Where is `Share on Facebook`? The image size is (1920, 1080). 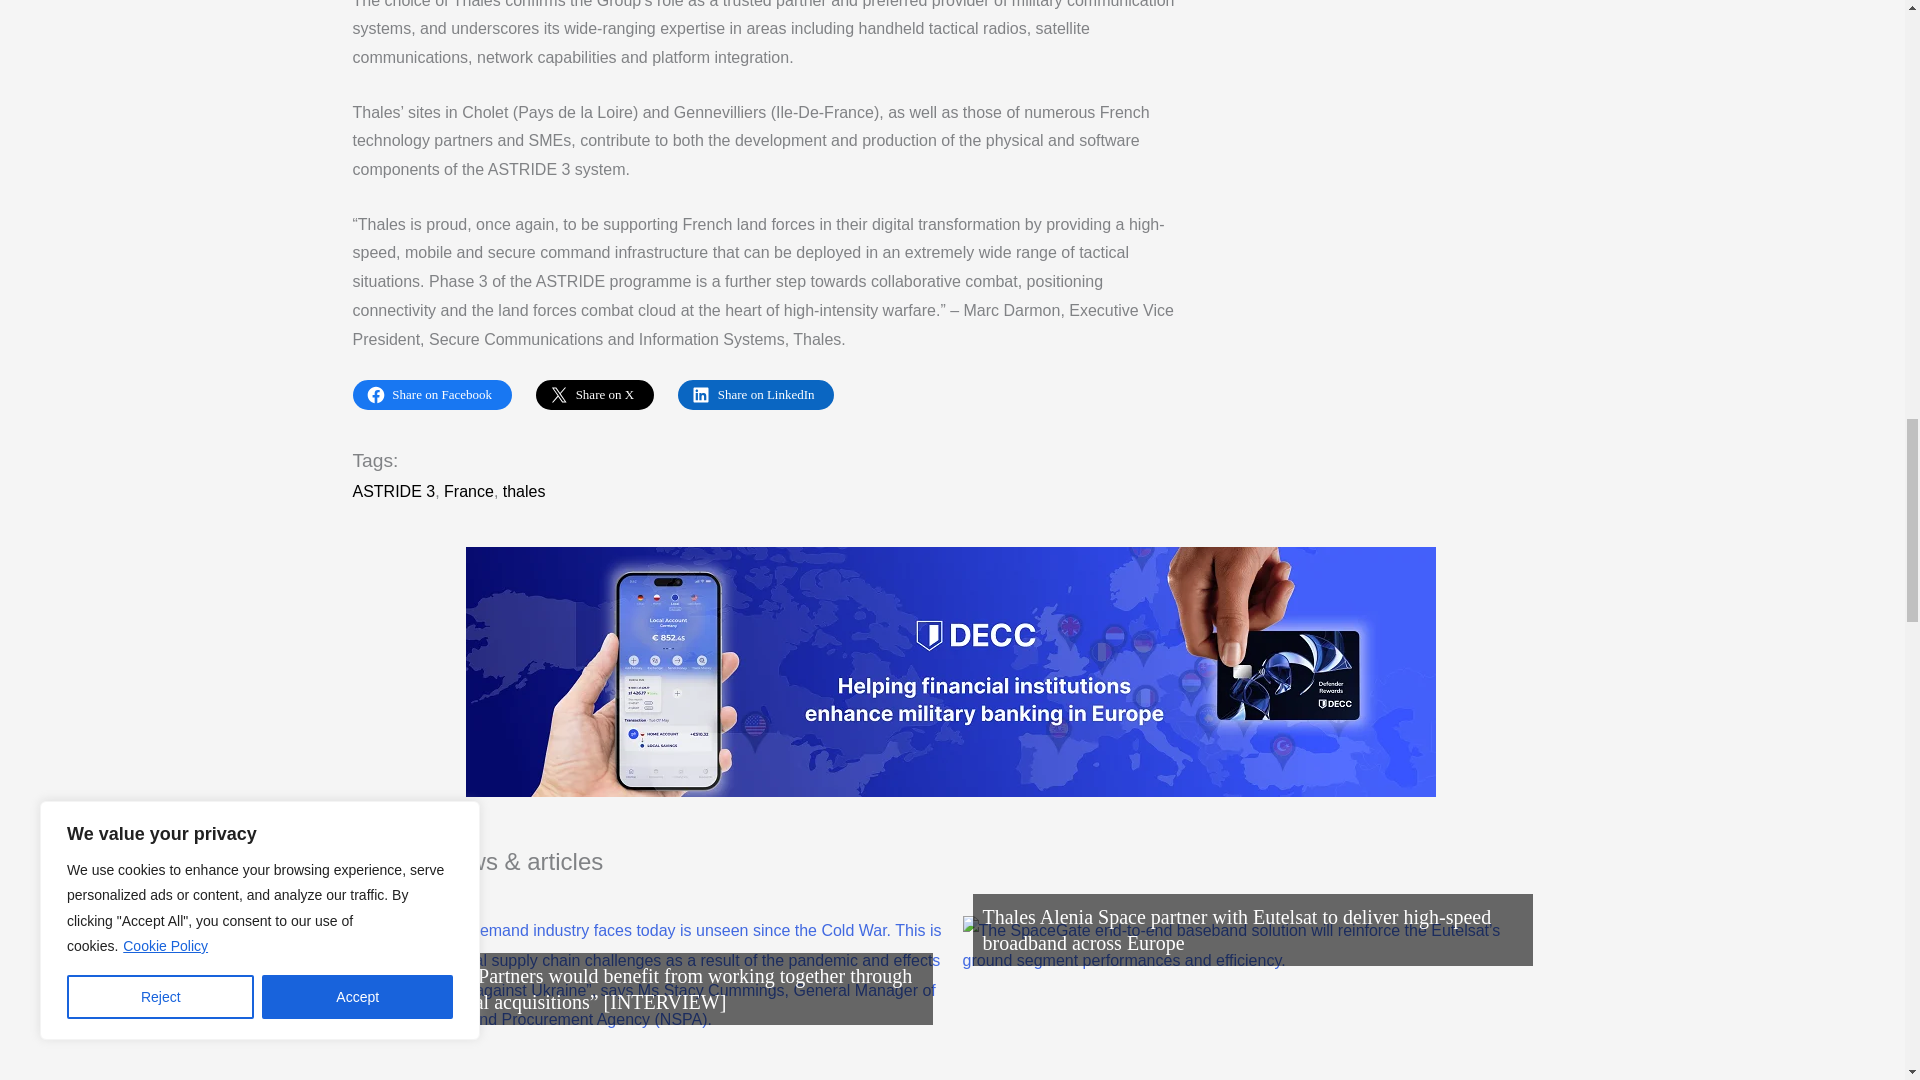 Share on Facebook is located at coordinates (430, 395).